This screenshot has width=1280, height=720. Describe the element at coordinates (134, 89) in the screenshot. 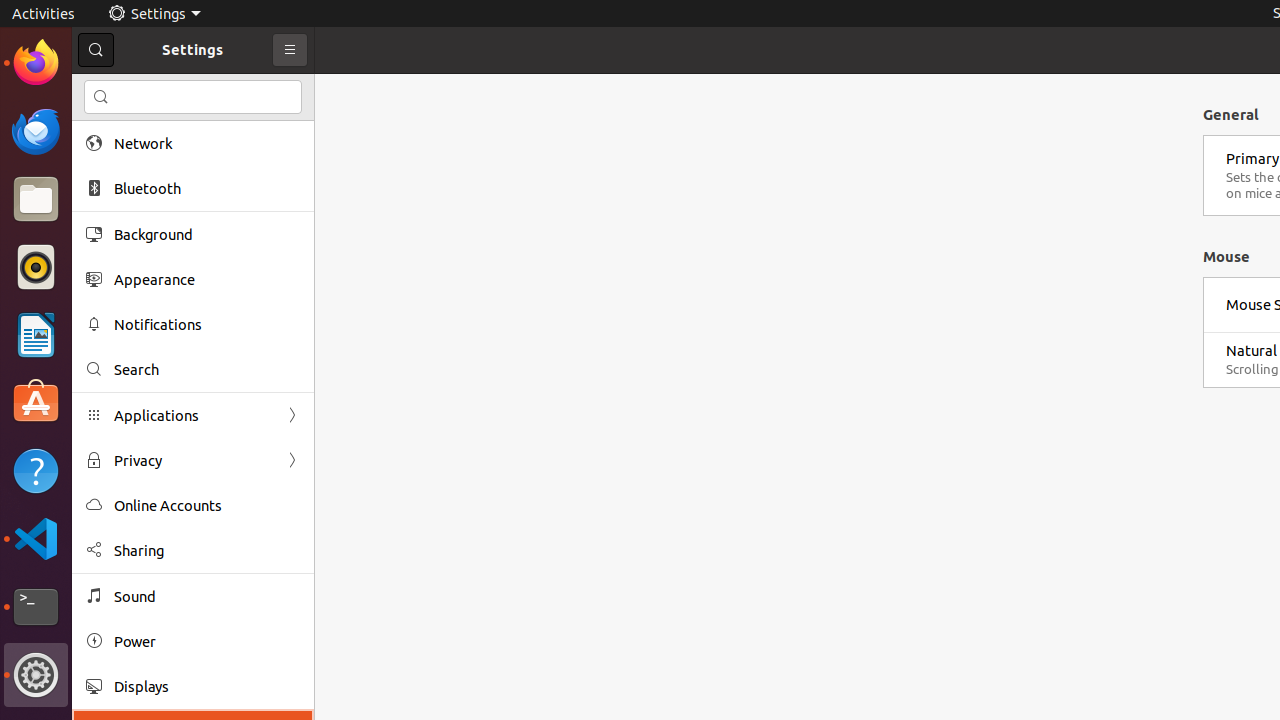

I see `luyi1` at that location.